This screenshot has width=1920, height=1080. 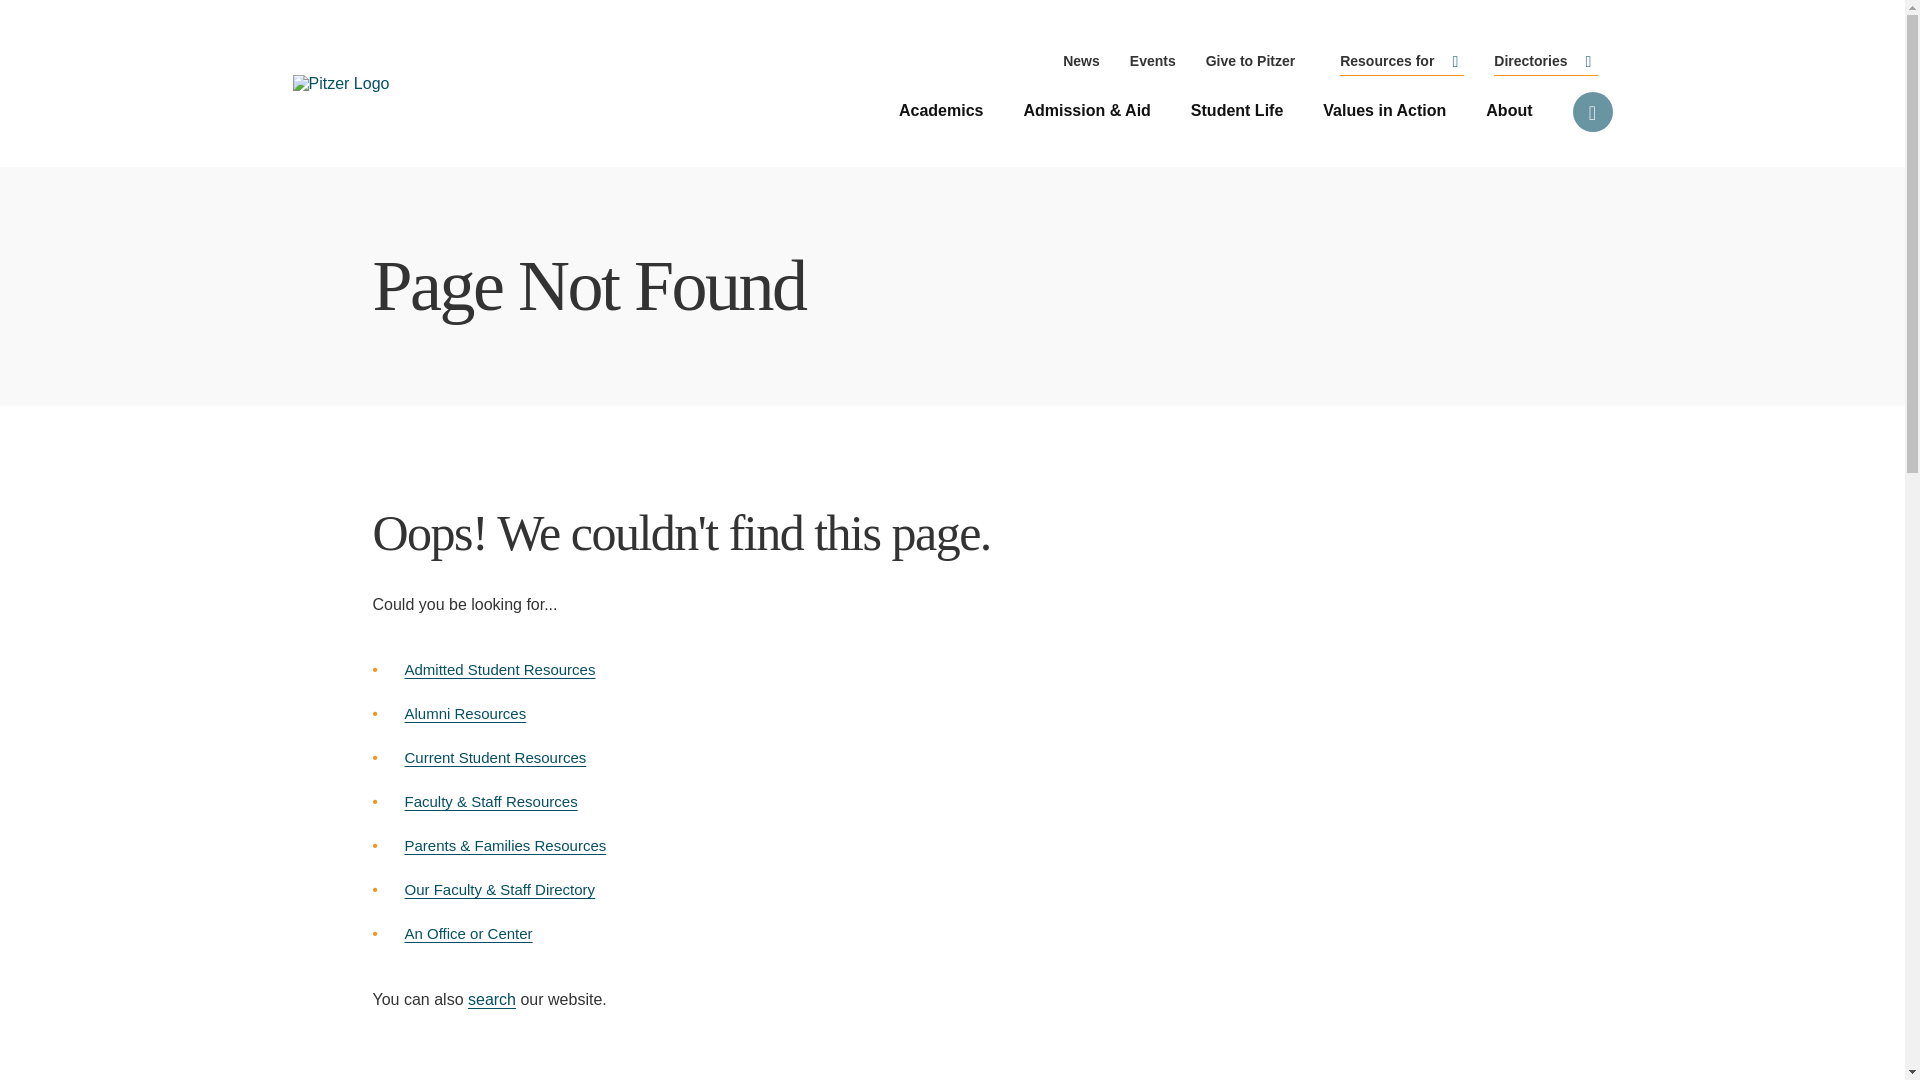 I want to click on Faculty and Staff, so click(x=490, y=801).